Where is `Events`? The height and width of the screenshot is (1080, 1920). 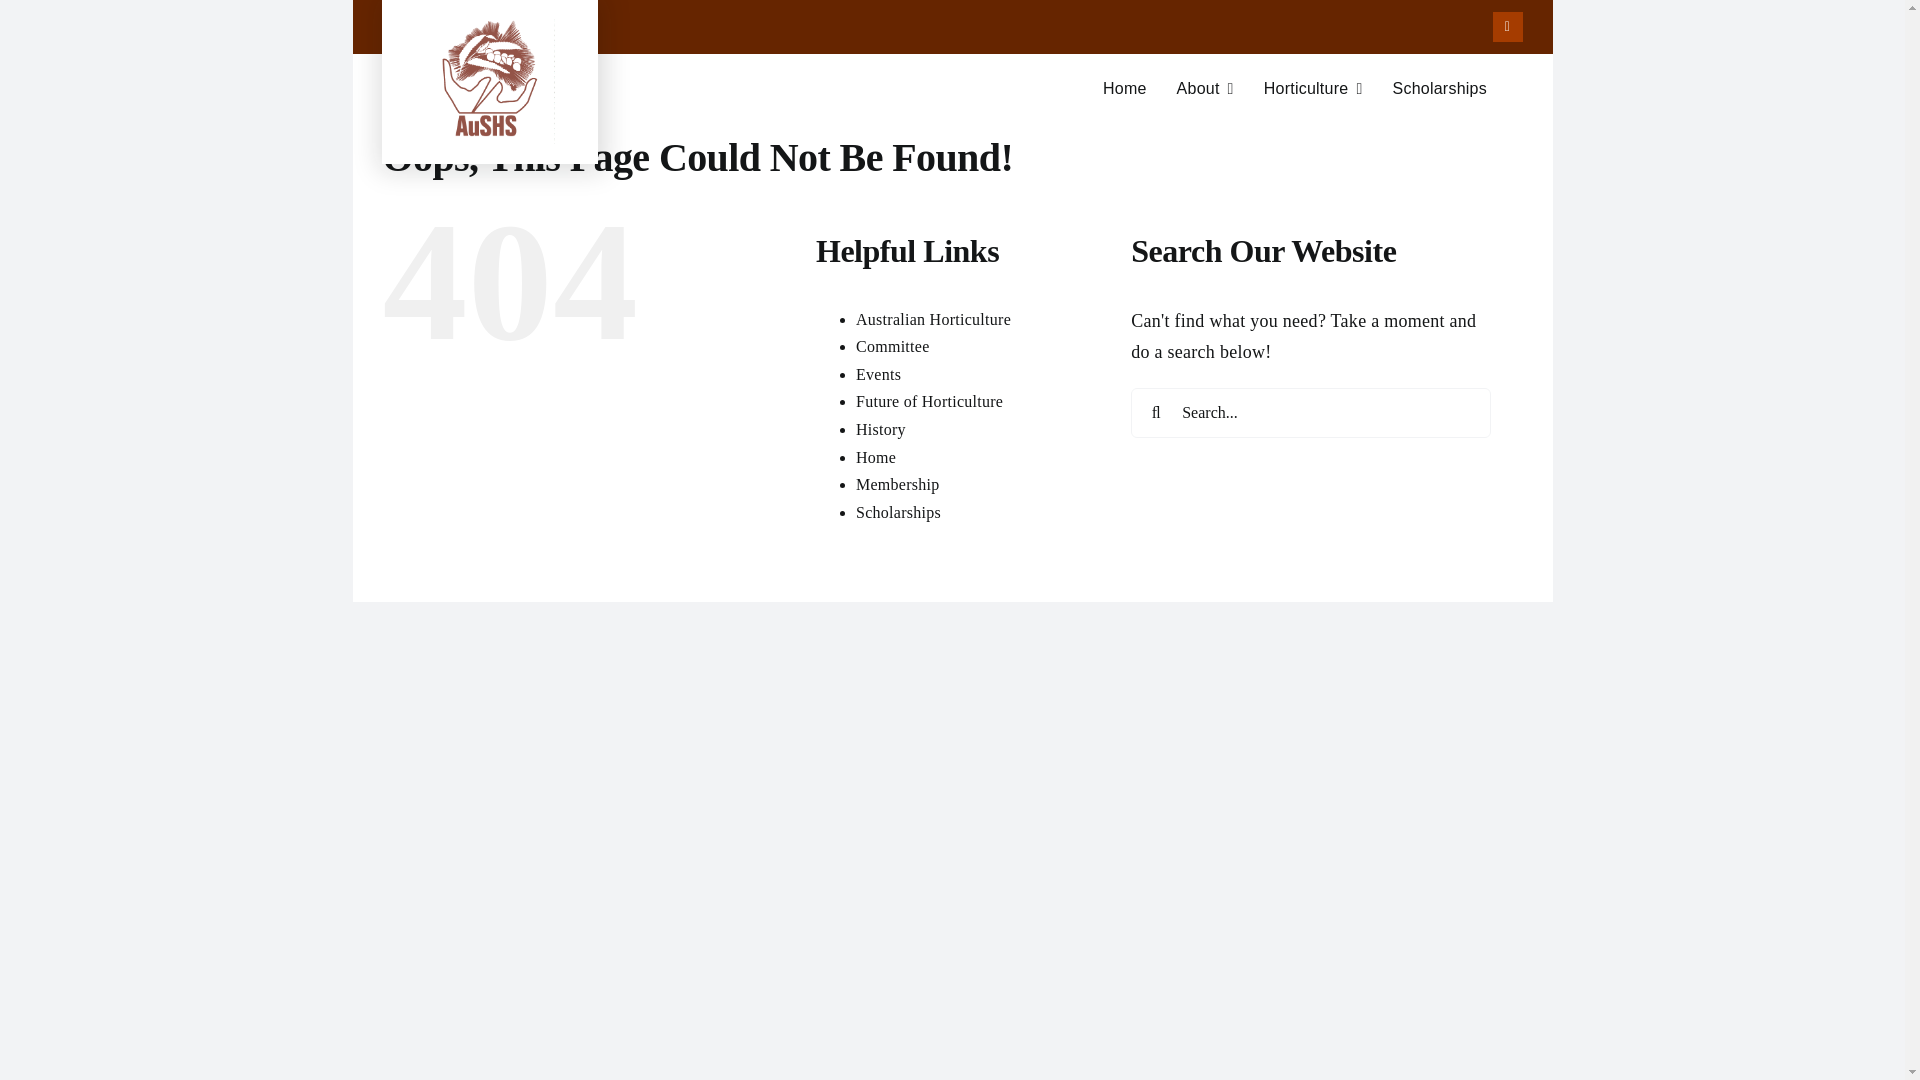
Events is located at coordinates (1439, 89).